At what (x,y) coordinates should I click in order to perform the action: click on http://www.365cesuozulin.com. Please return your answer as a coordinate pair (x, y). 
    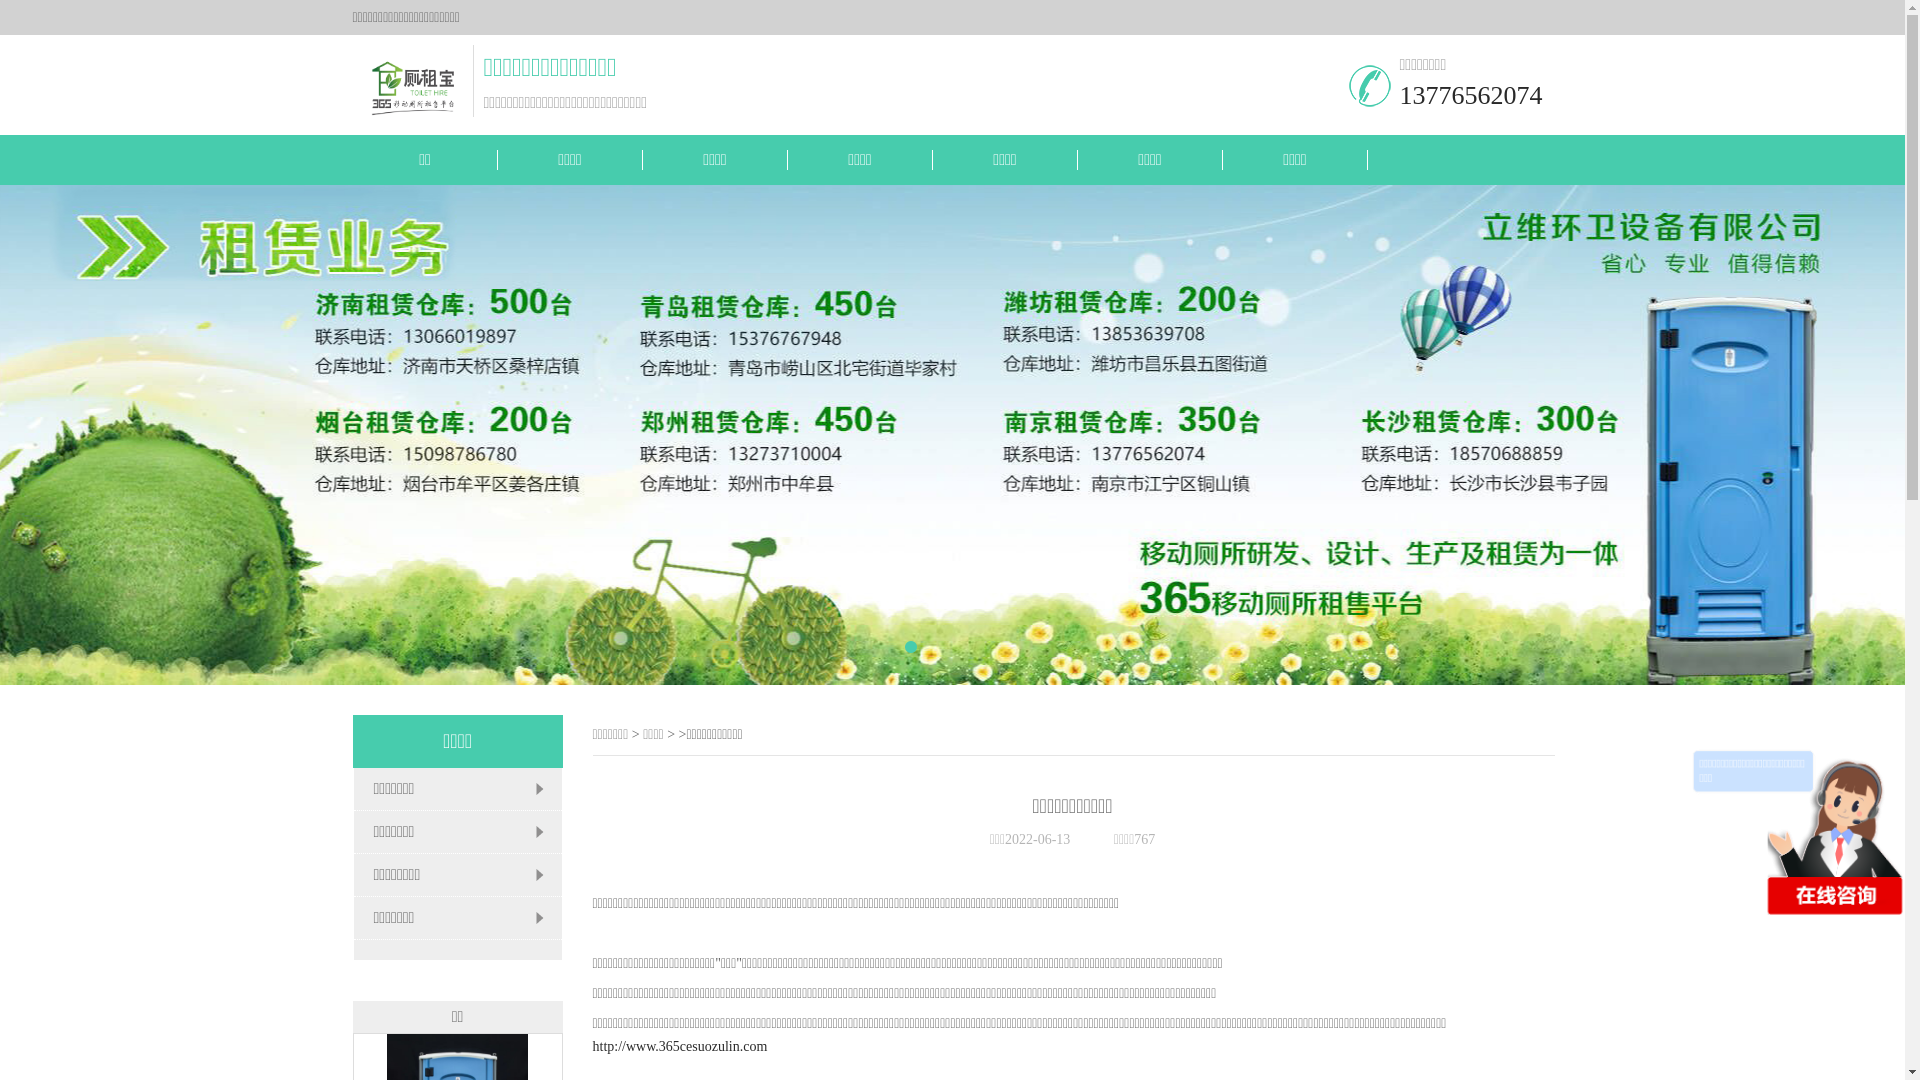
    Looking at the image, I should click on (680, 1046).